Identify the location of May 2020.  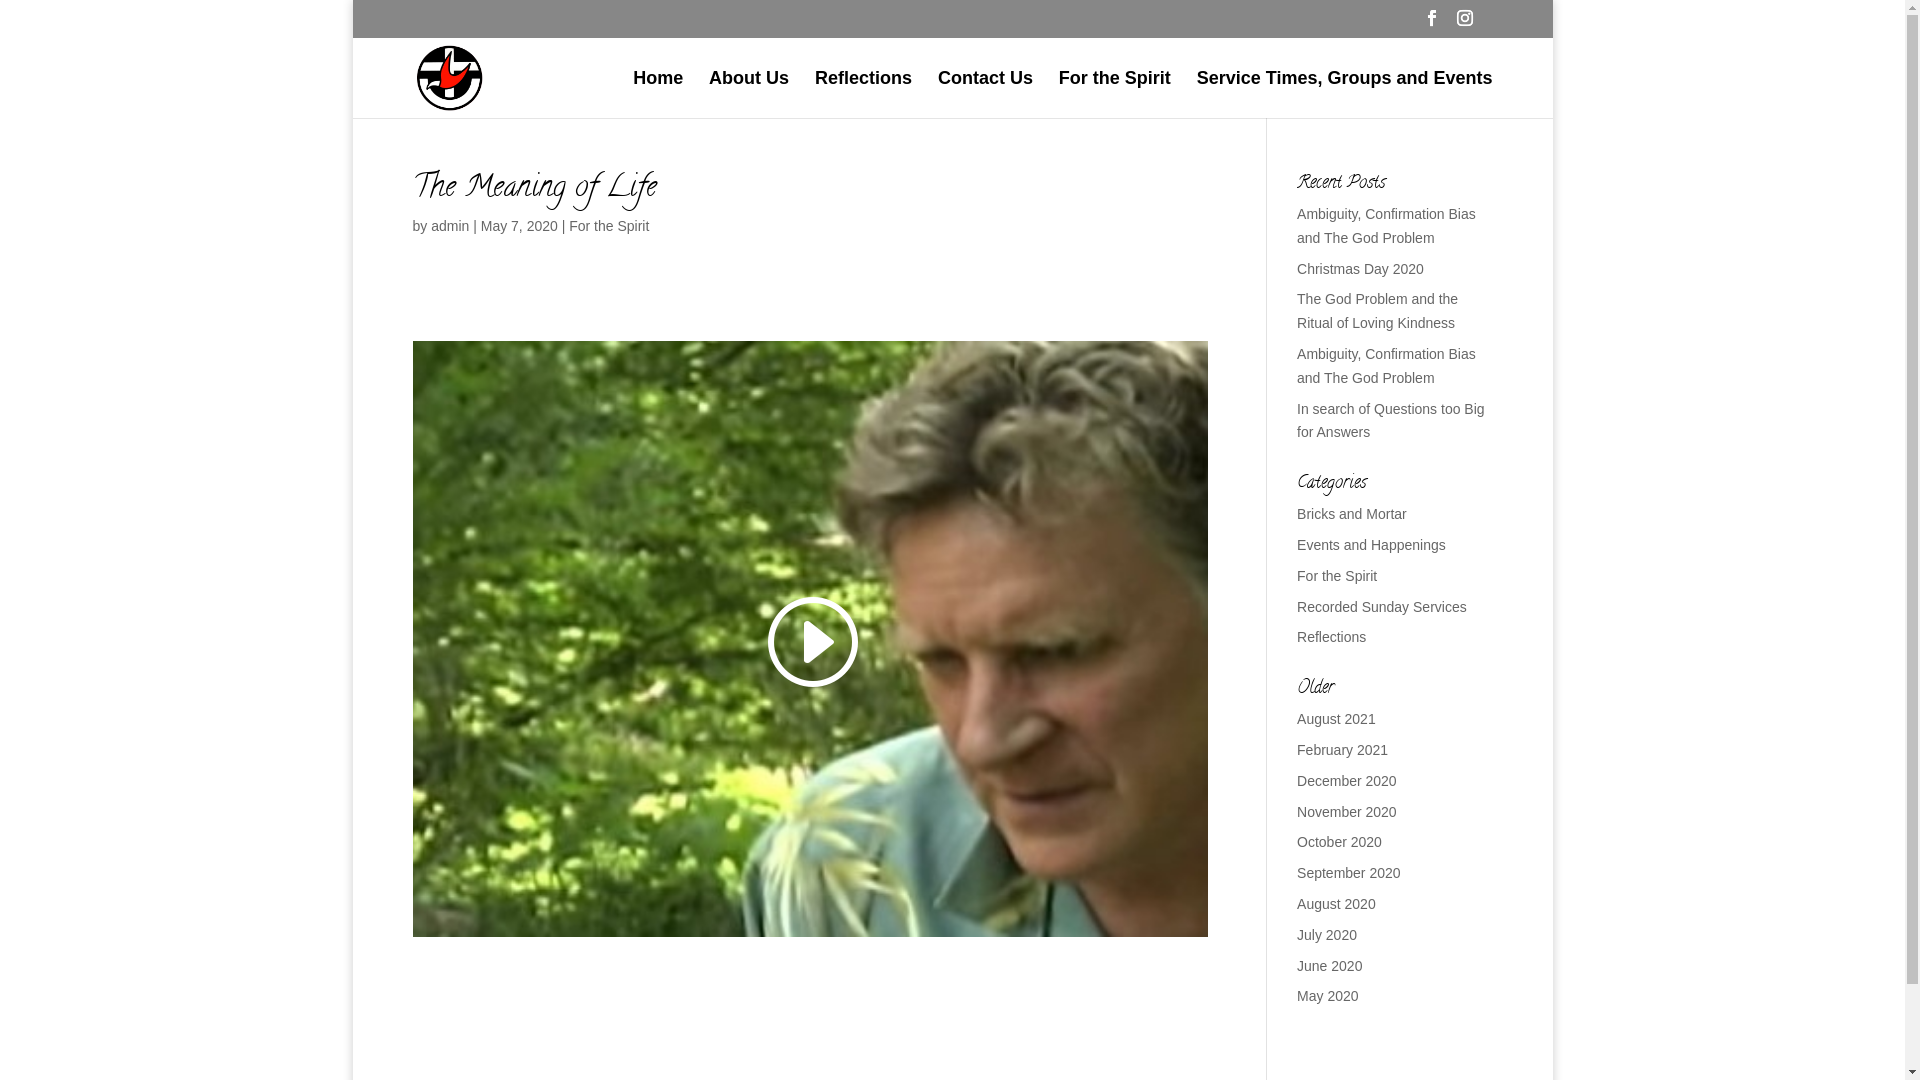
(1328, 996).